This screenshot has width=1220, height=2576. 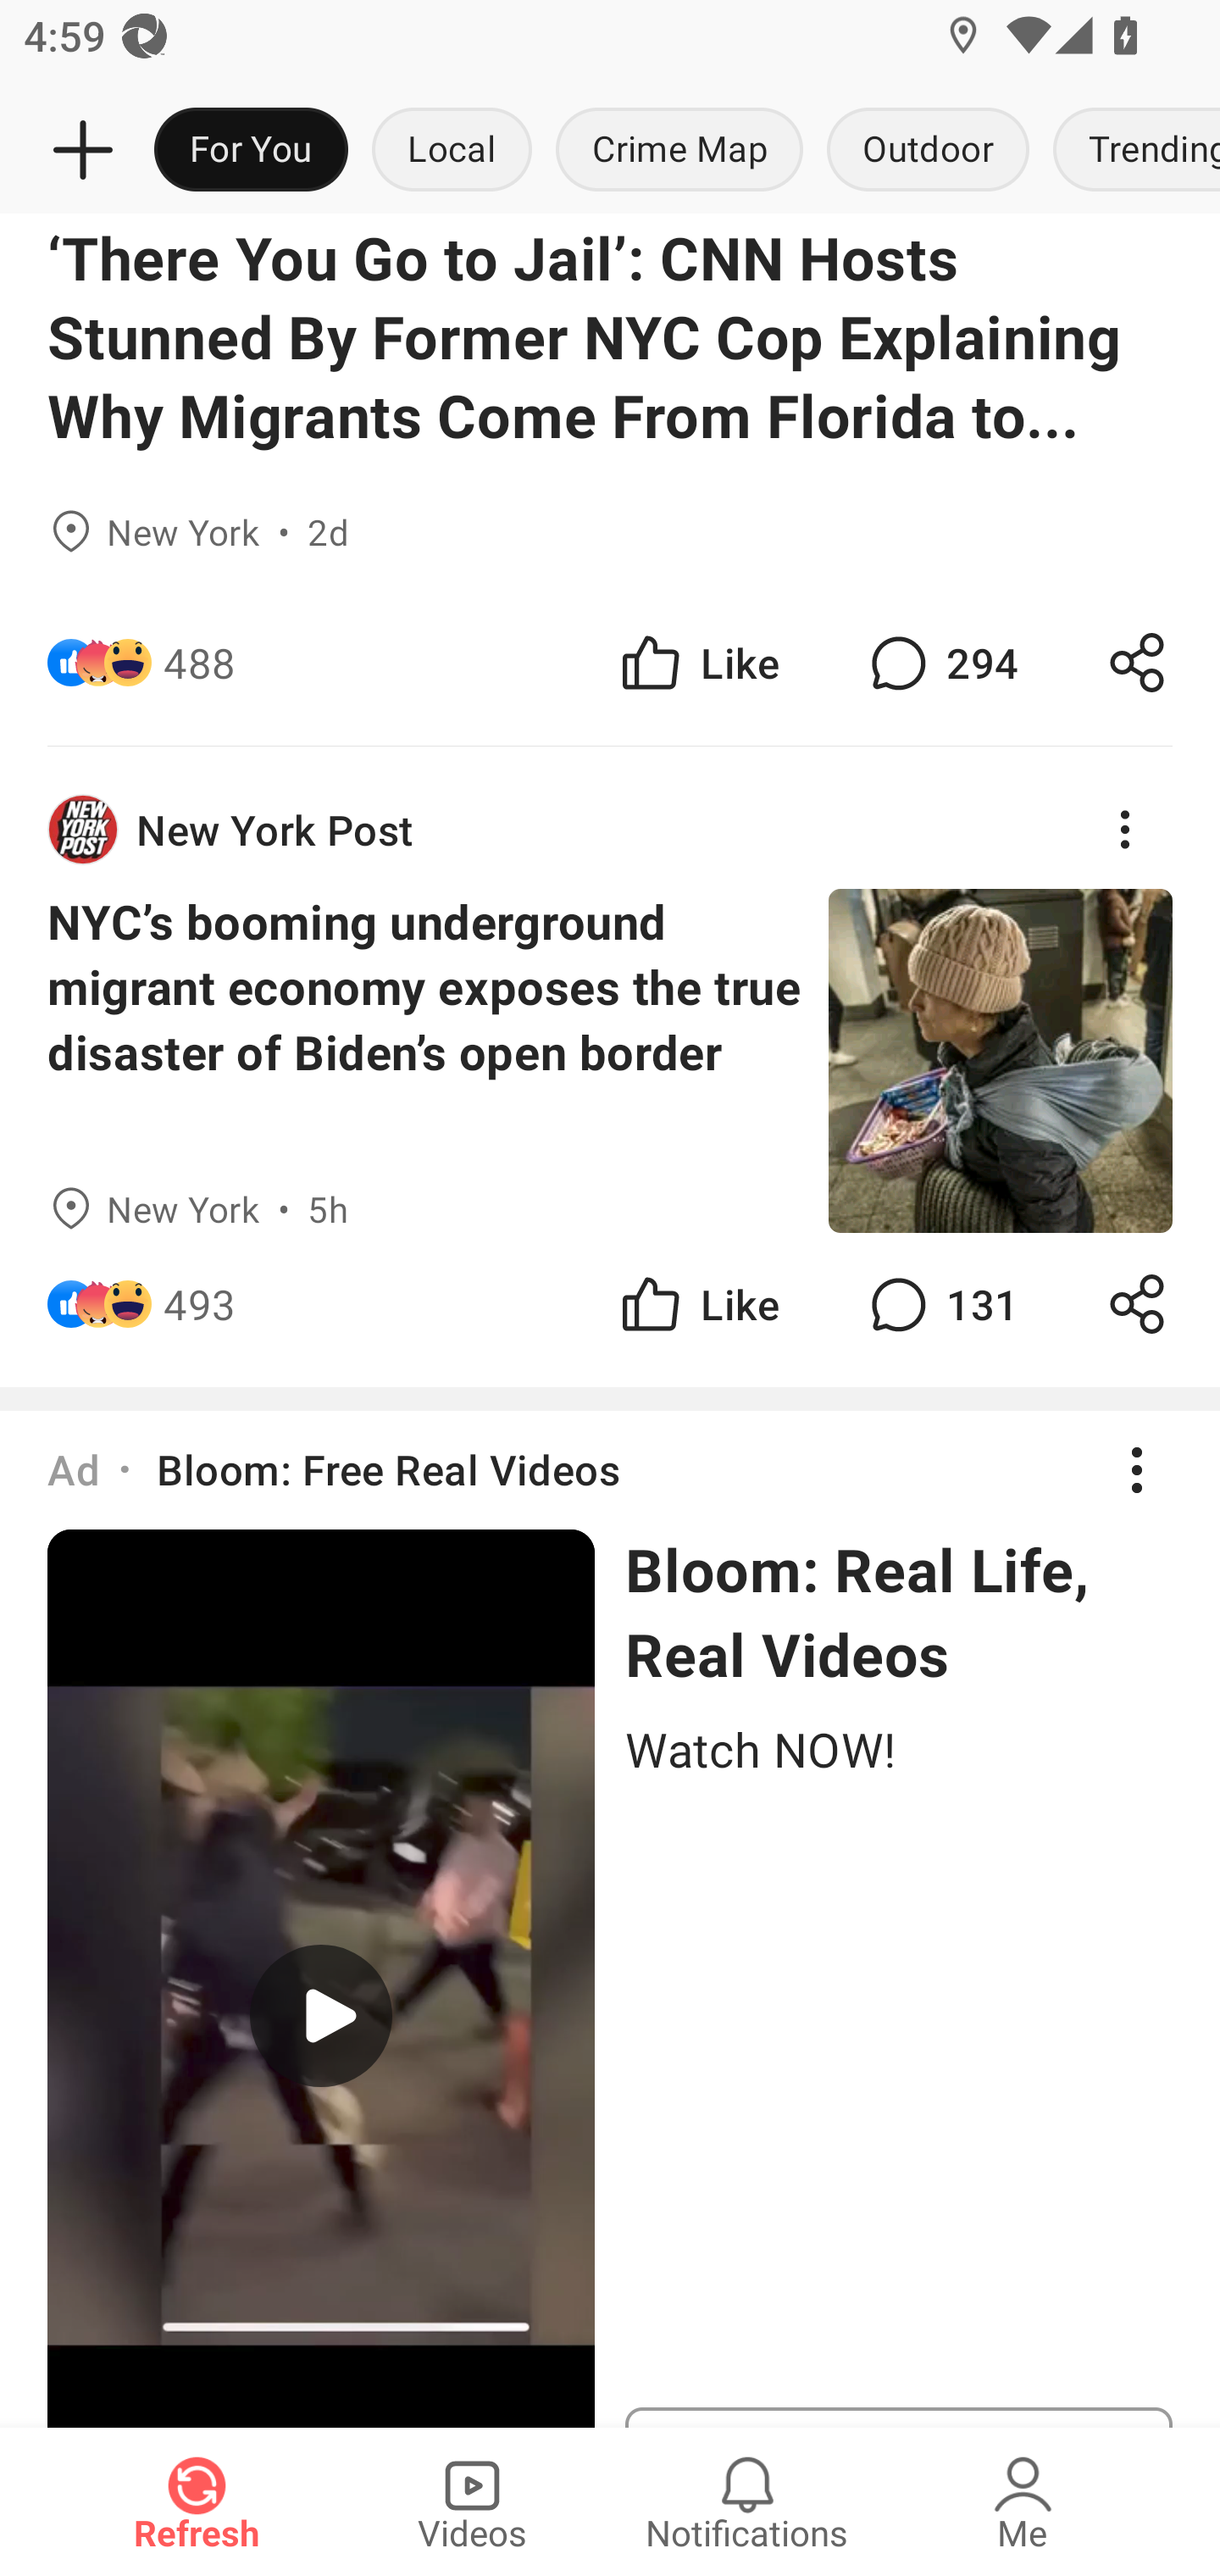 What do you see at coordinates (472, 2501) in the screenshot?
I see `Videos` at bounding box center [472, 2501].